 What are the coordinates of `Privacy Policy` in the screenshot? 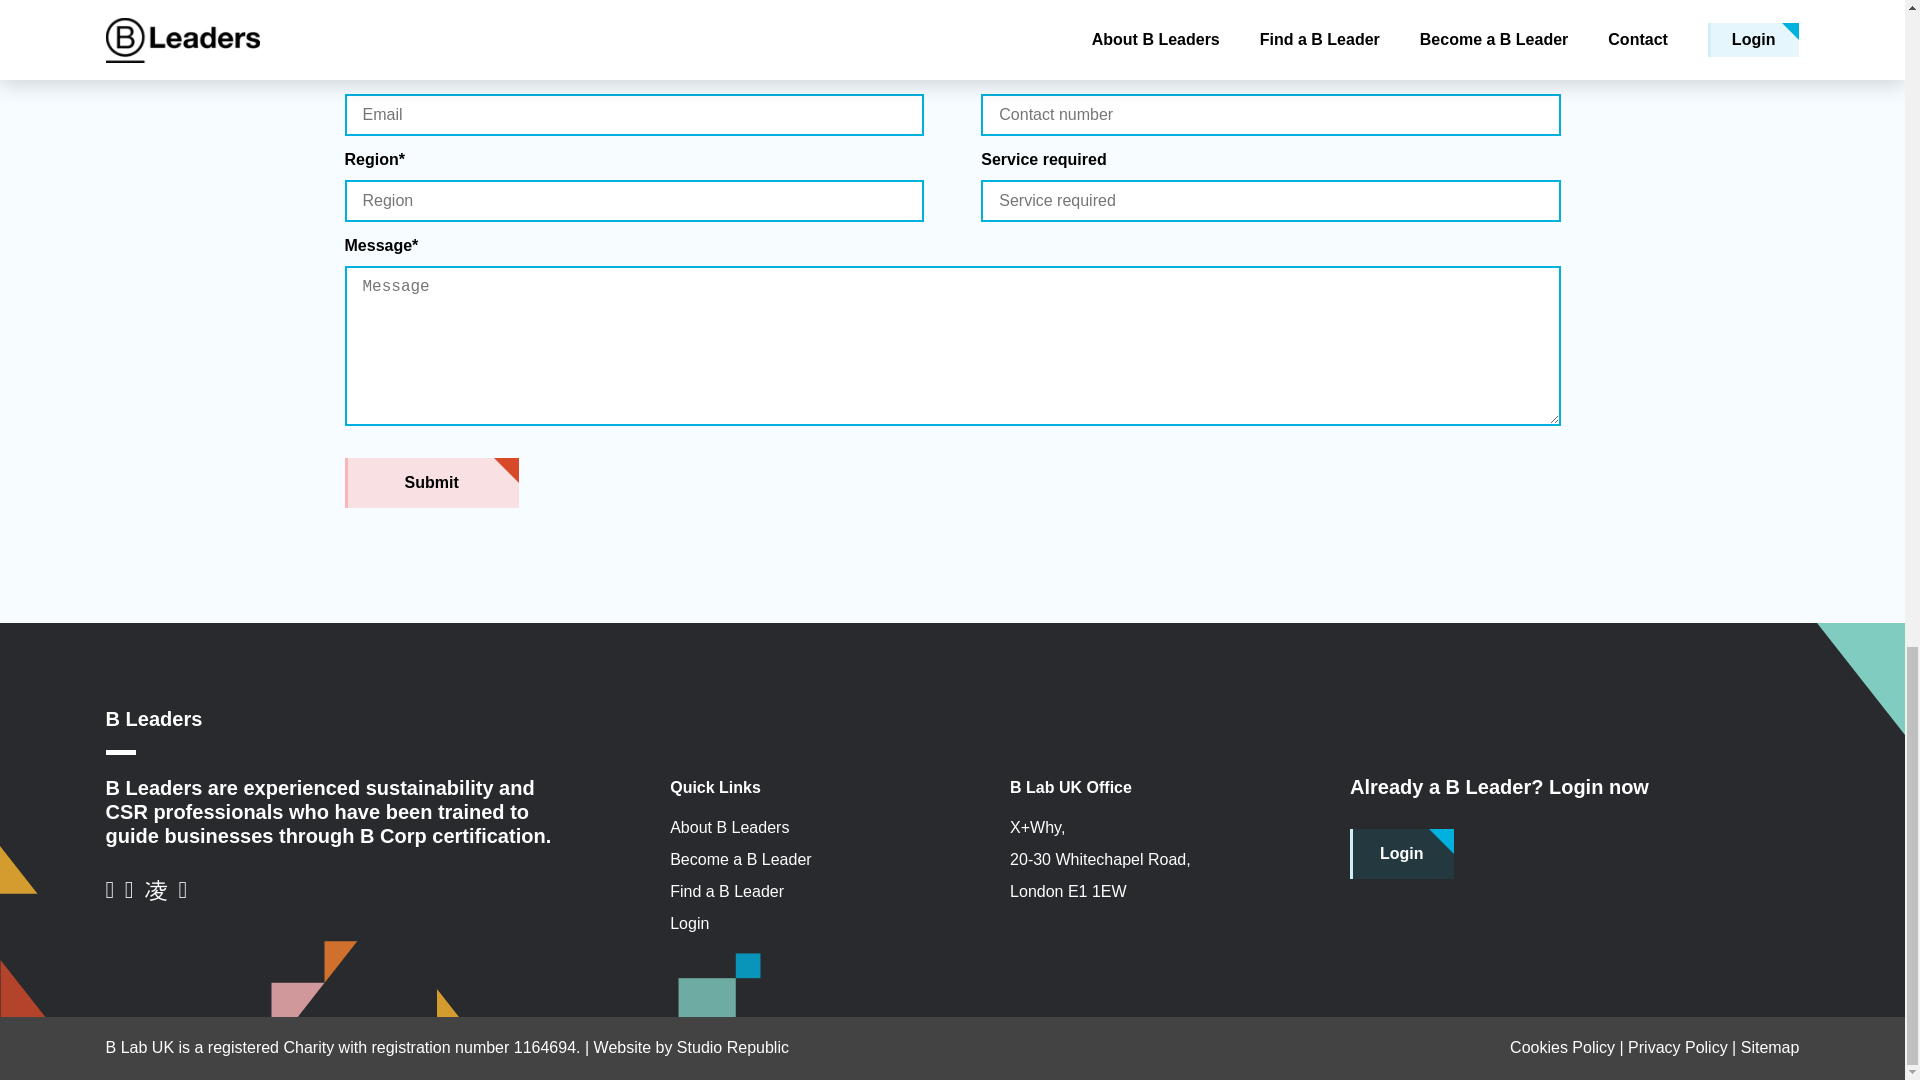 It's located at (1678, 1047).